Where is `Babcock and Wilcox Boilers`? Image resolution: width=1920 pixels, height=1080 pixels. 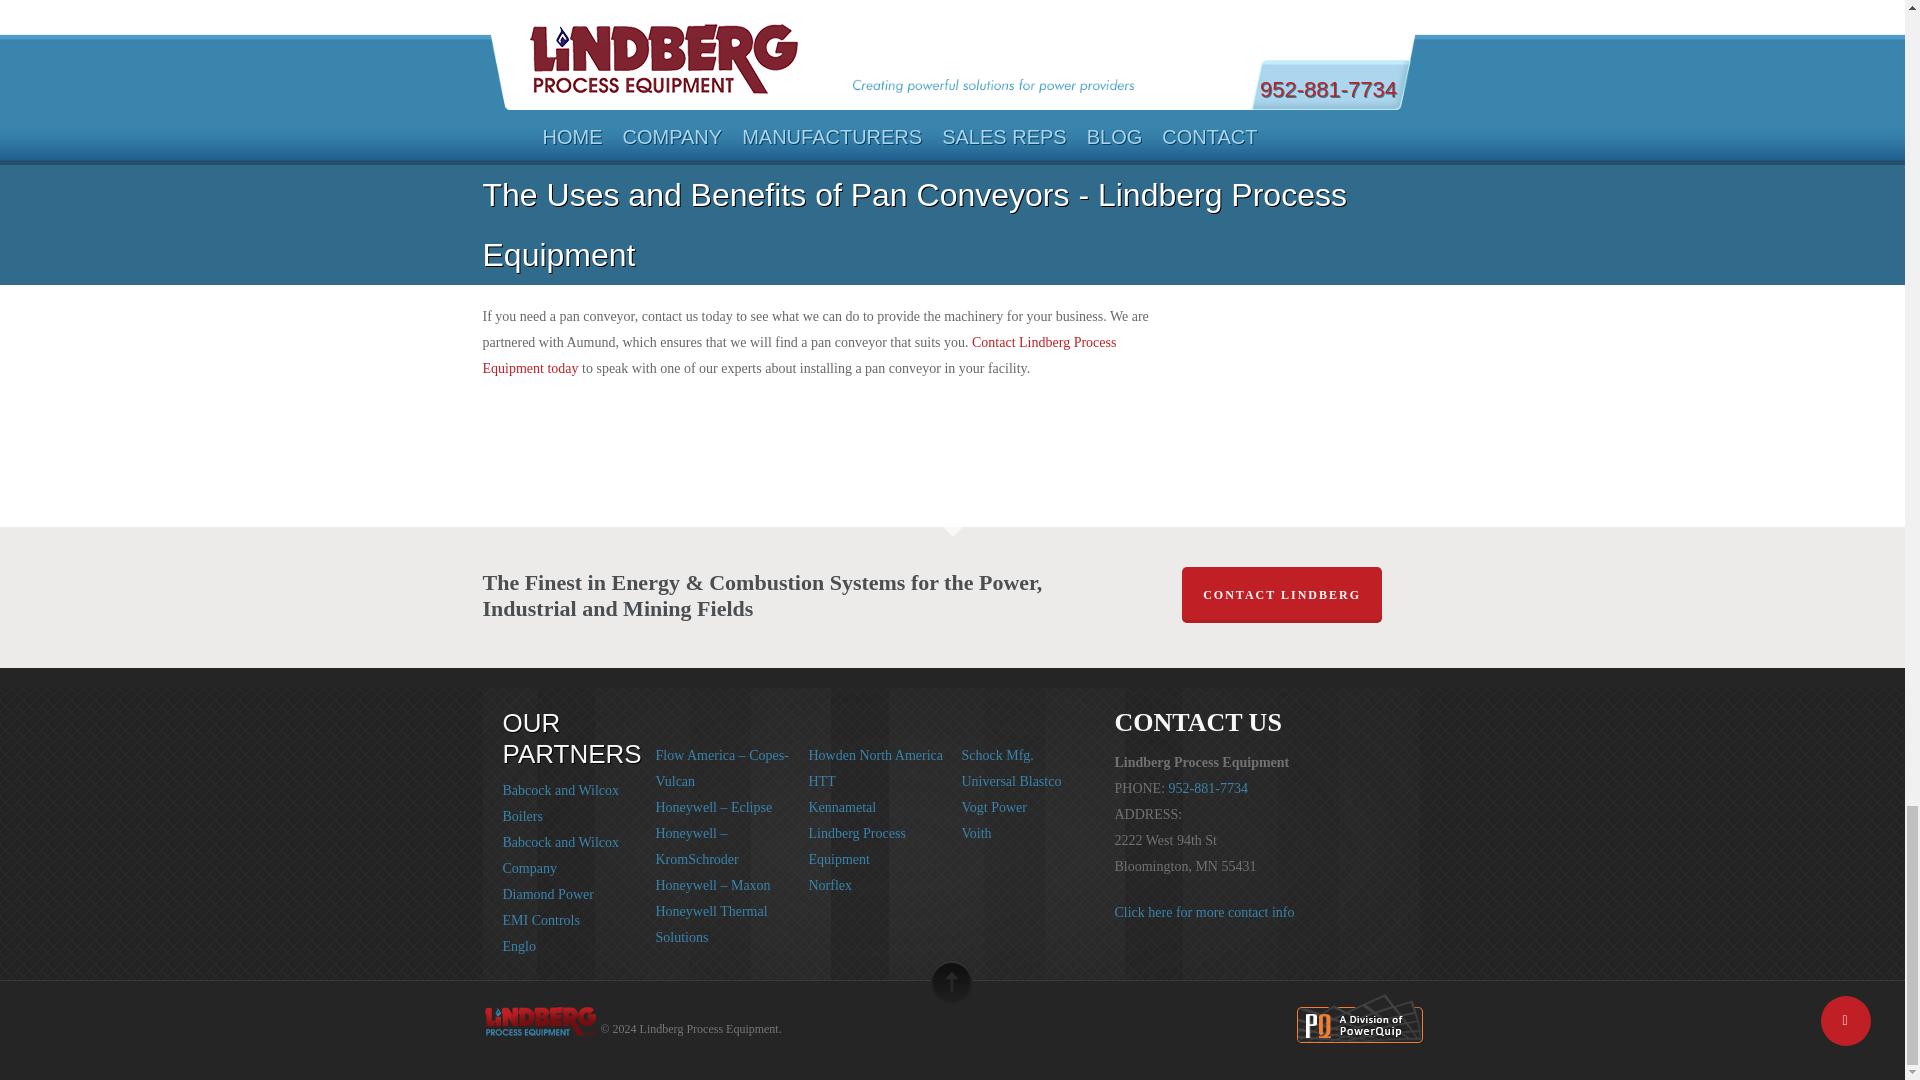
Babcock and Wilcox Boilers is located at coordinates (560, 804).